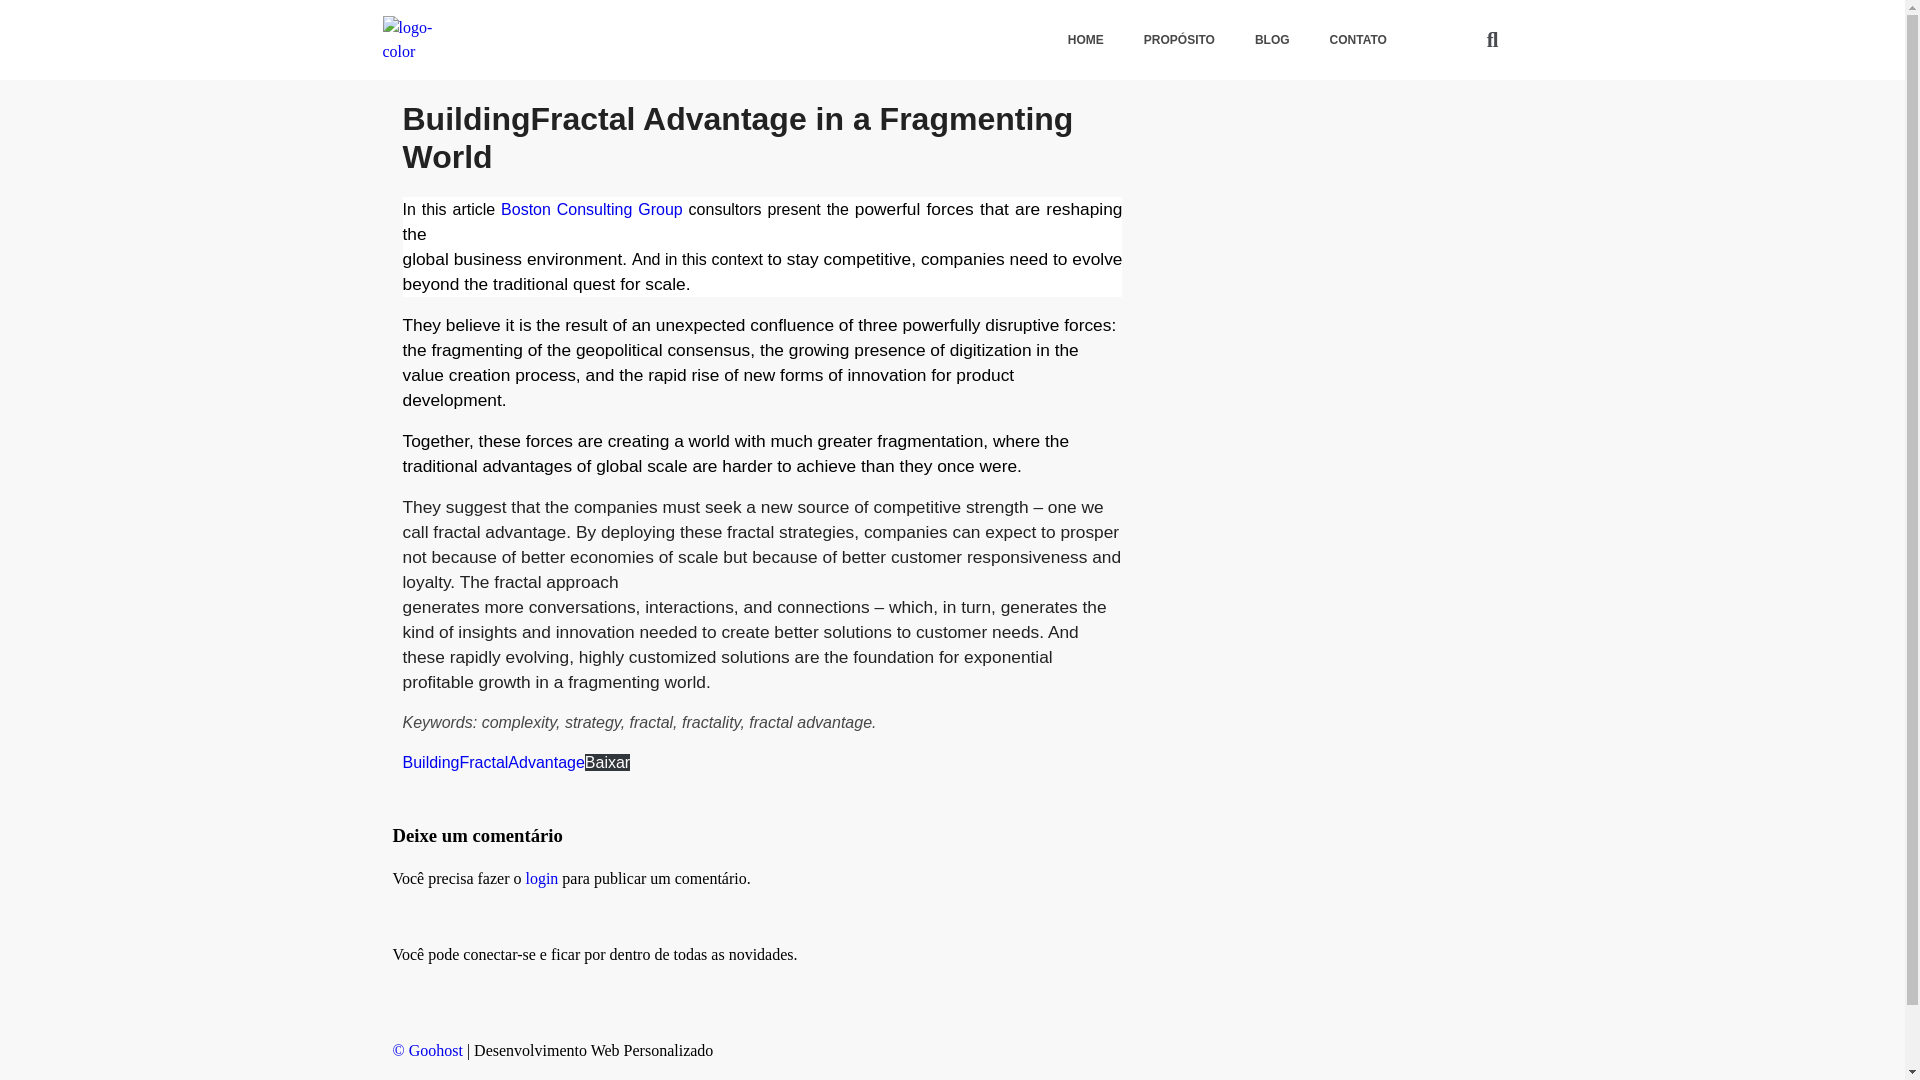 The height and width of the screenshot is (1080, 1920). What do you see at coordinates (541, 878) in the screenshot?
I see `login` at bounding box center [541, 878].